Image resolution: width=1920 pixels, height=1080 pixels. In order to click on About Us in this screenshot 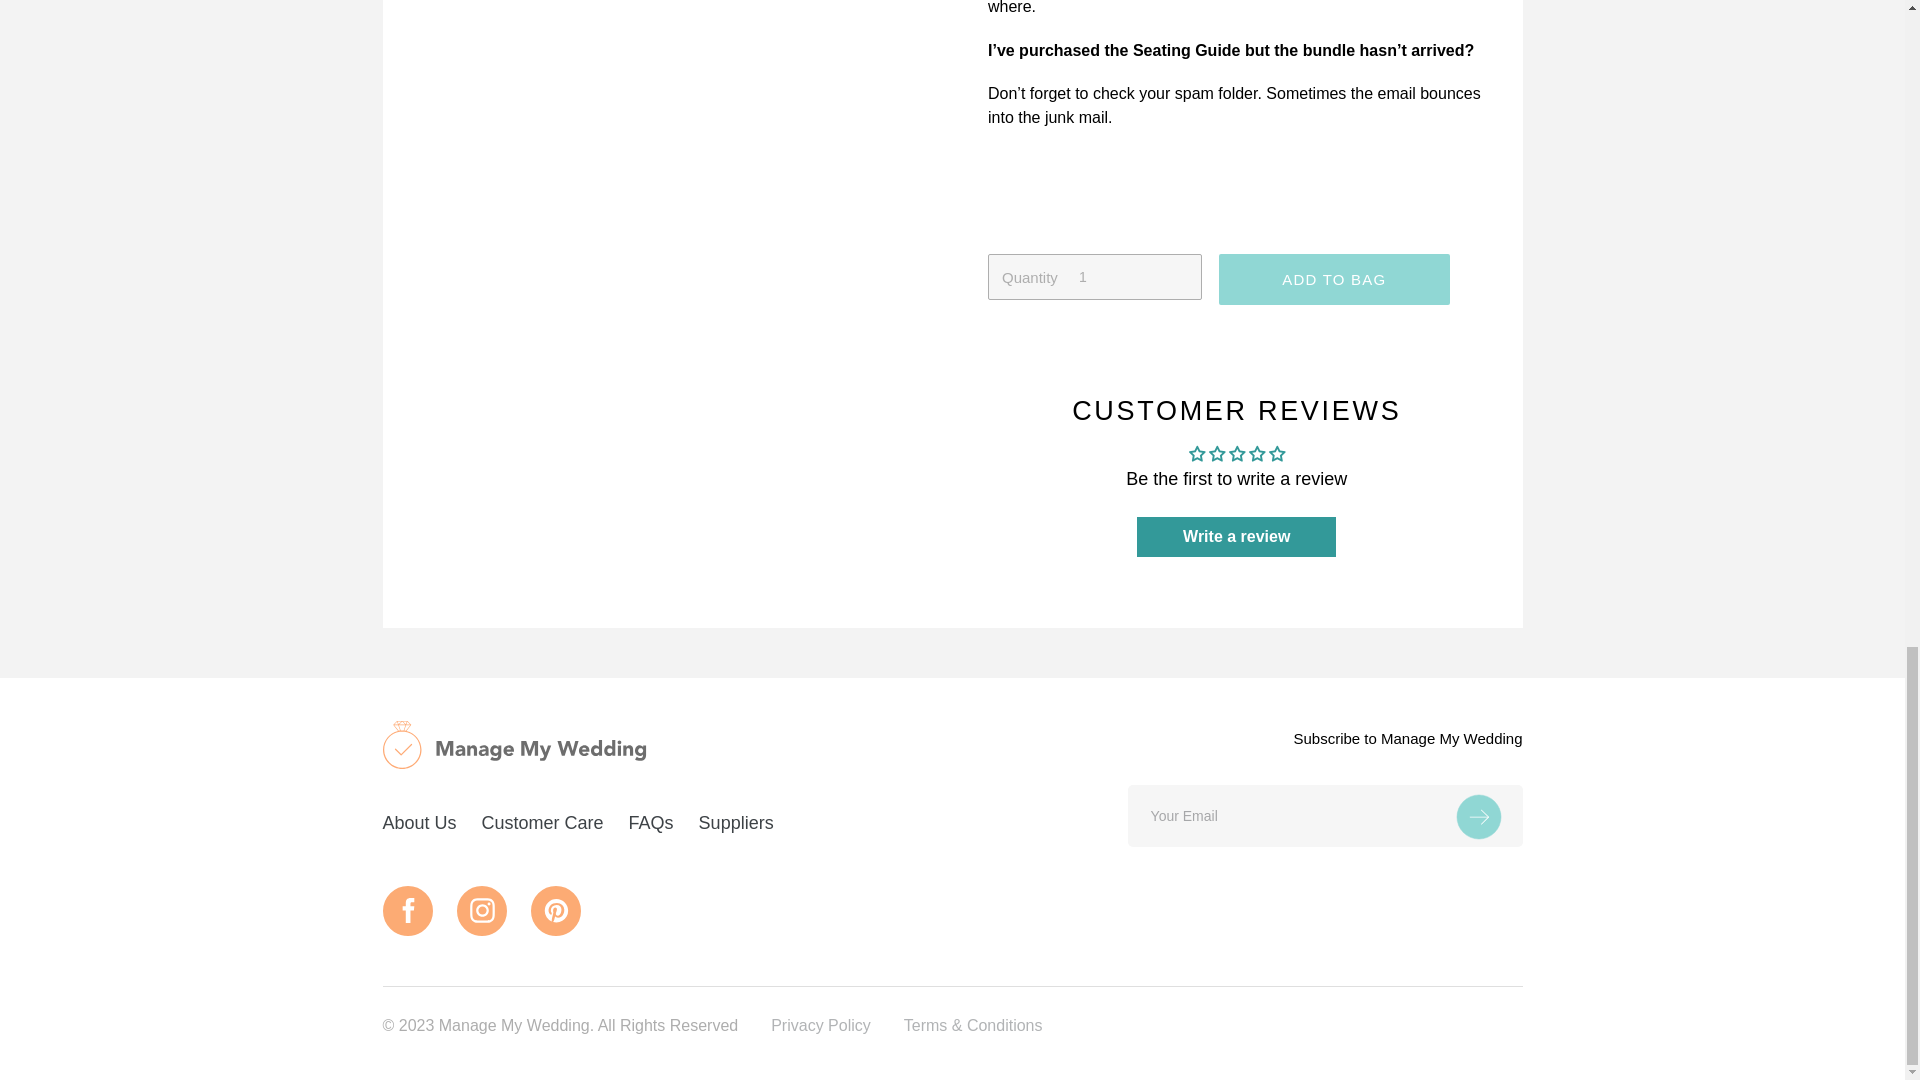, I will do `click(419, 822)`.